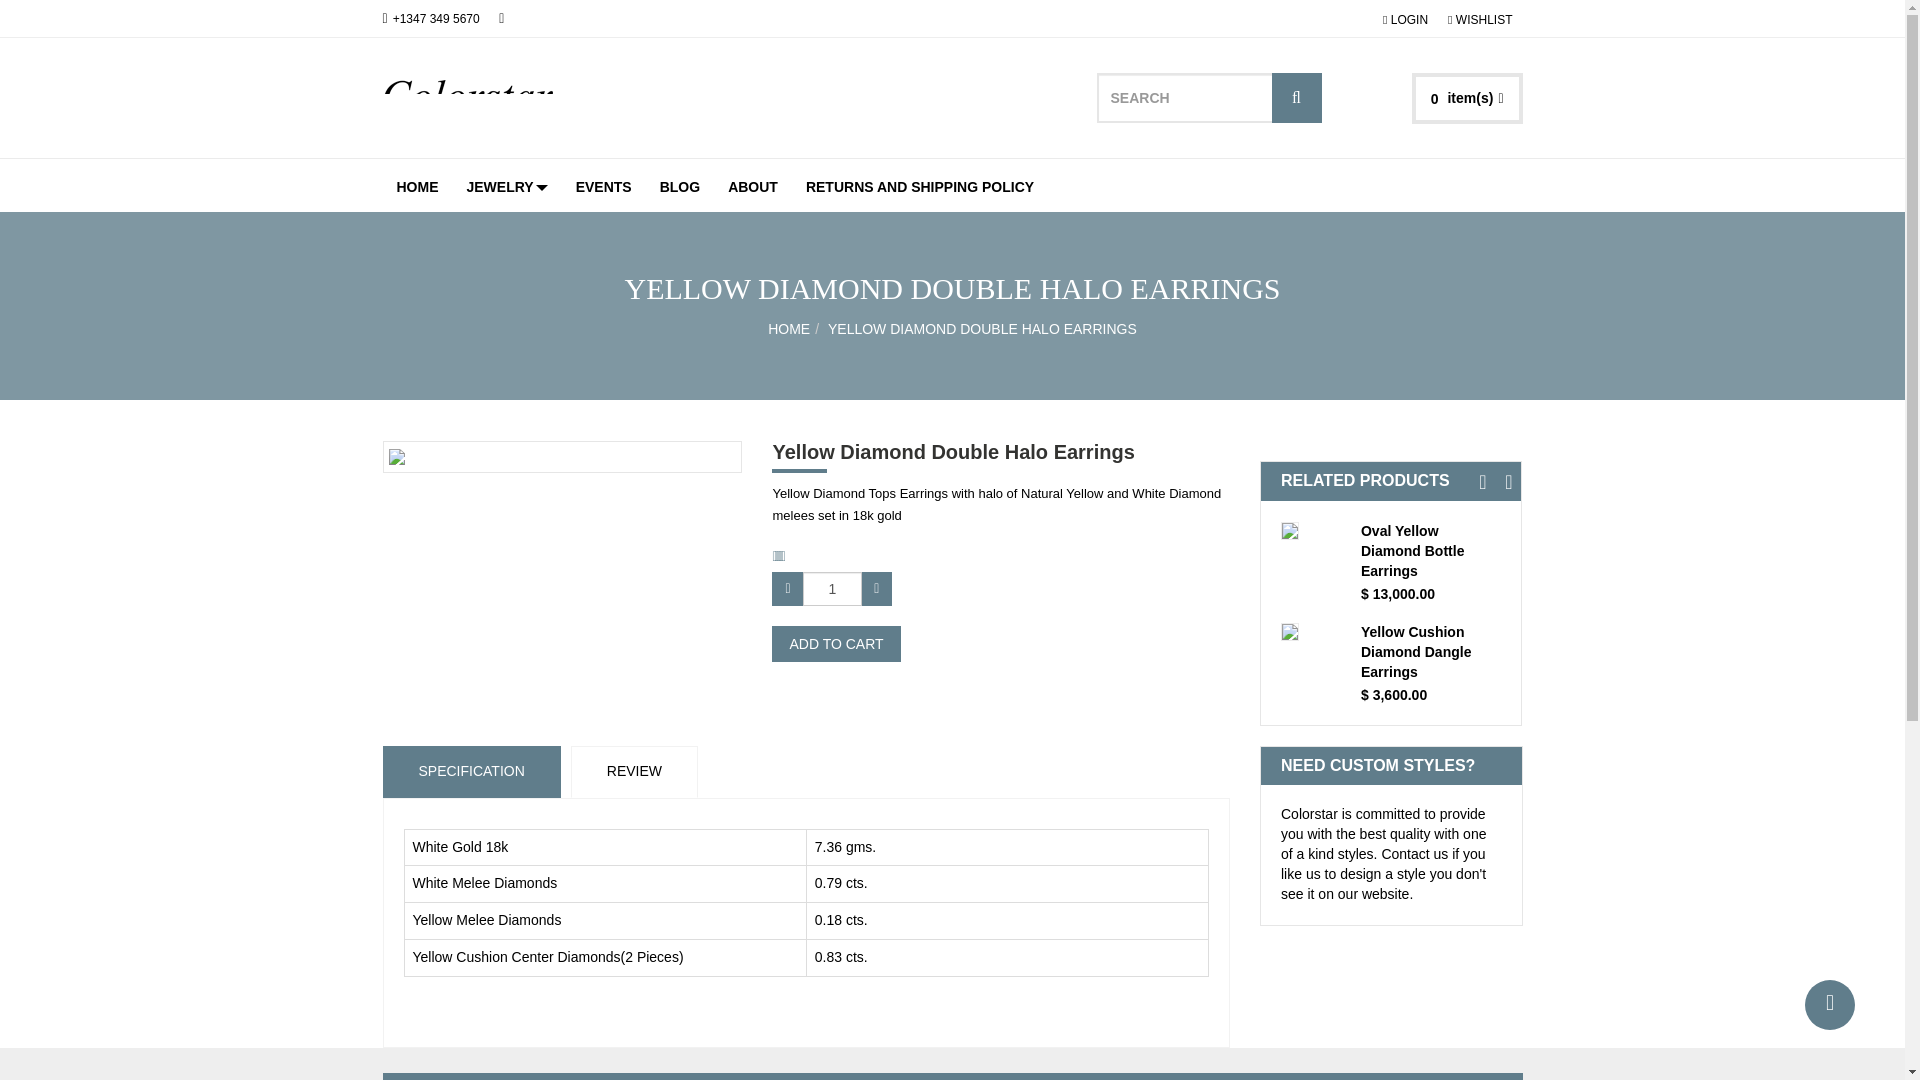  Describe the element at coordinates (416, 184) in the screenshot. I see `HOME` at that location.